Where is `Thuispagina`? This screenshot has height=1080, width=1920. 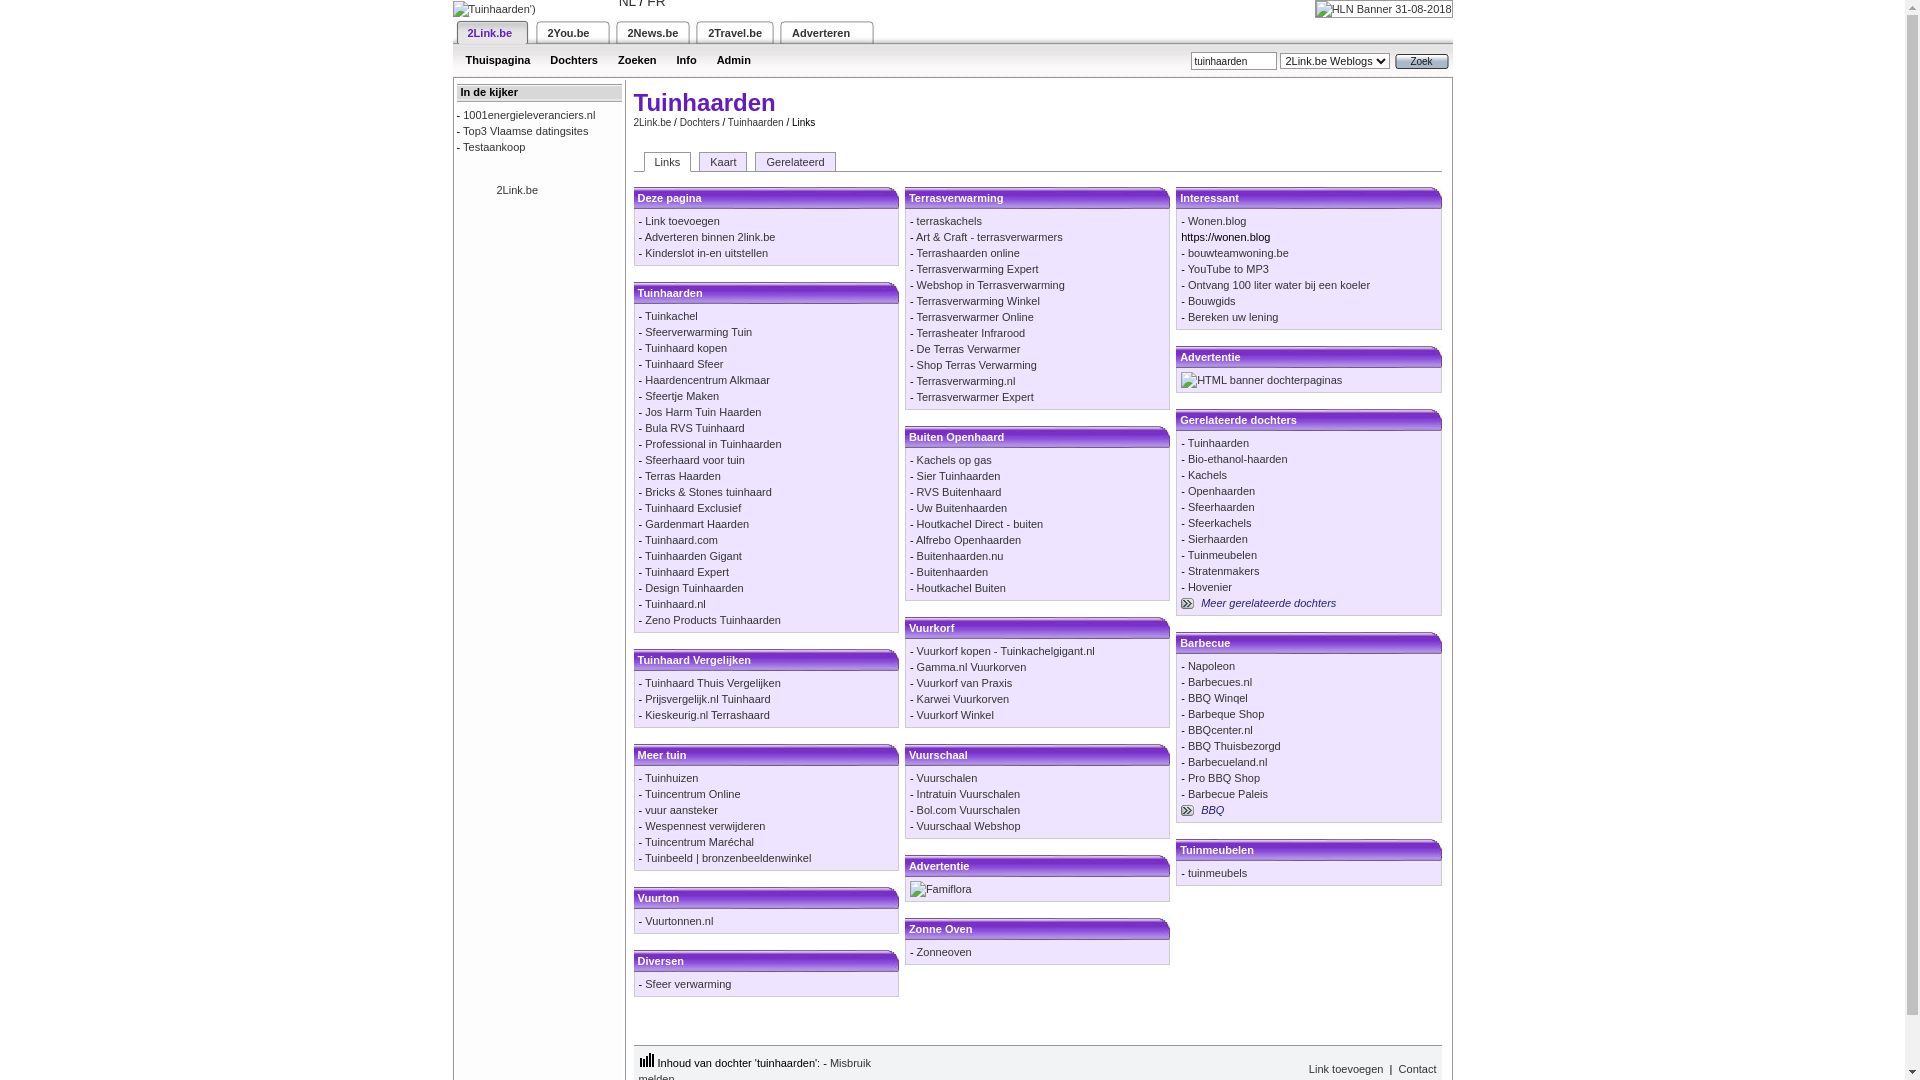
Thuispagina is located at coordinates (498, 60).